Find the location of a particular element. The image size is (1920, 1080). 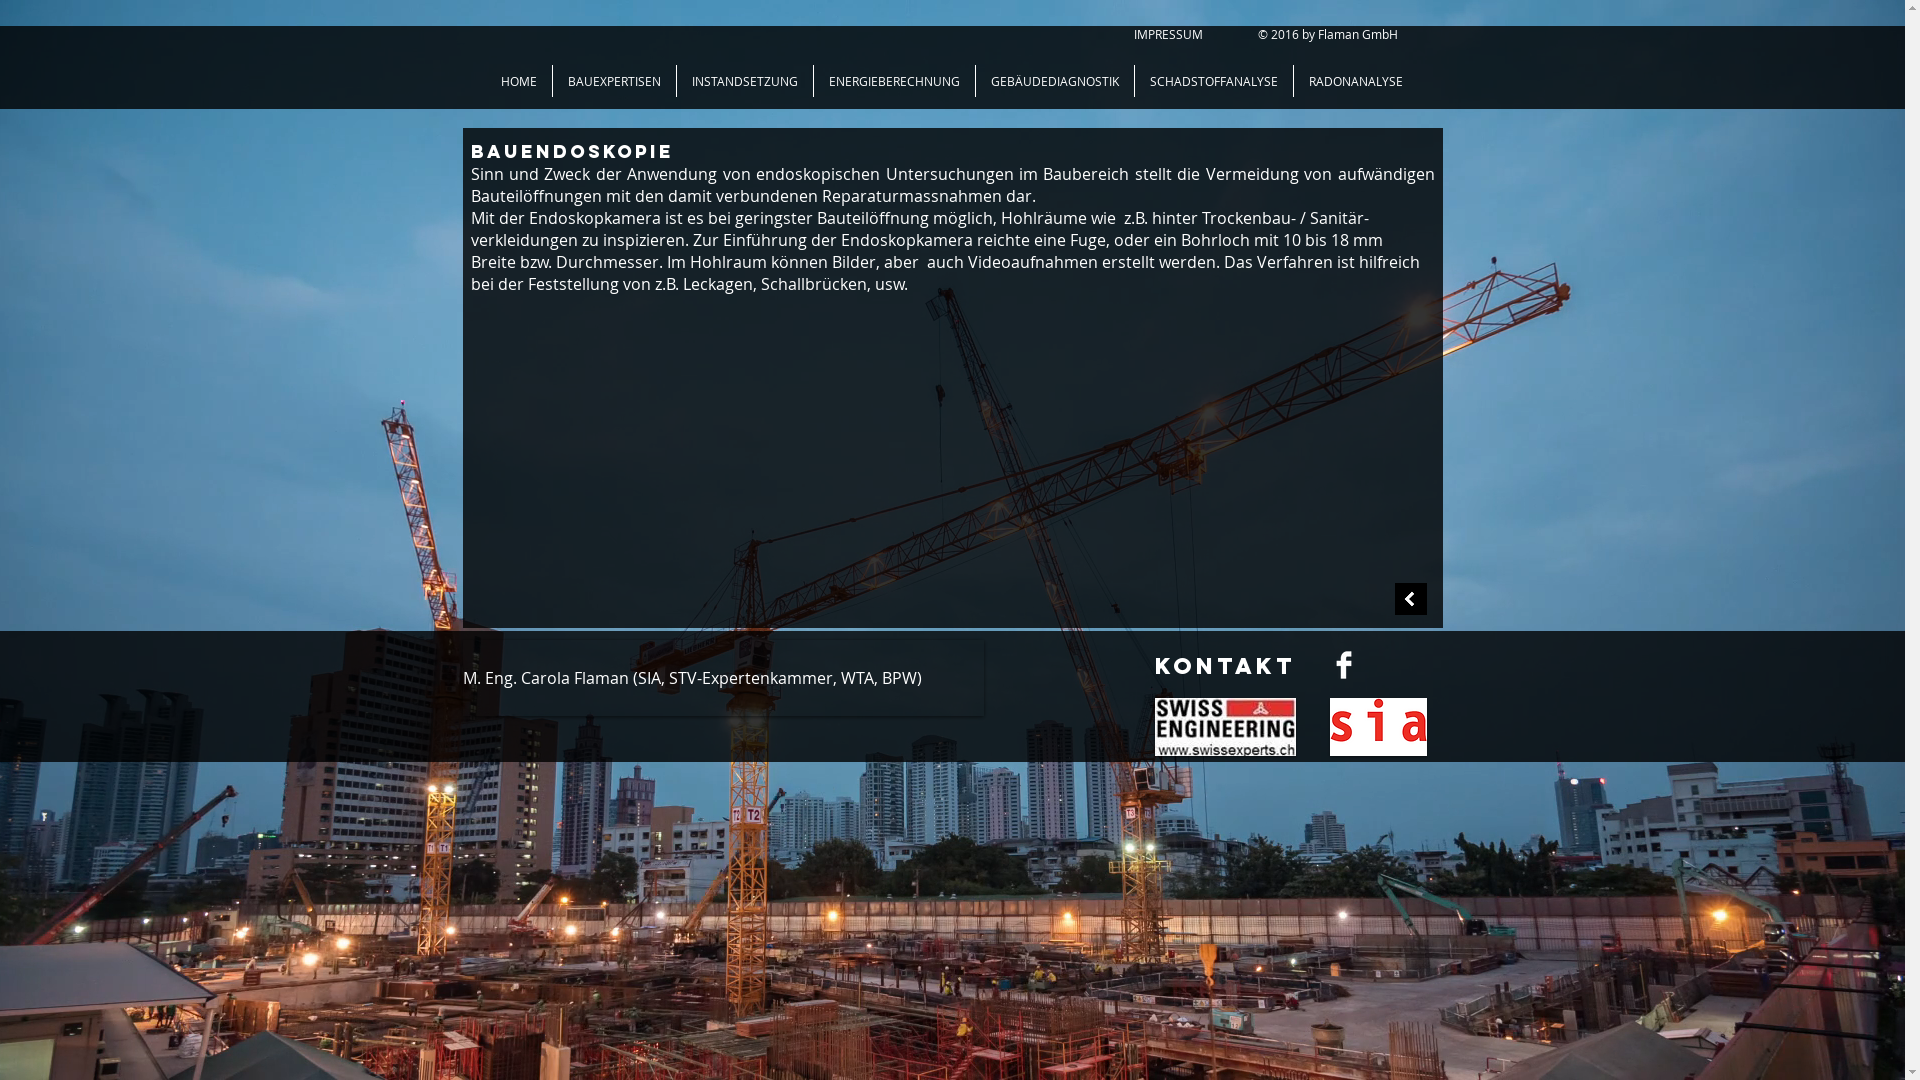

RADONANALYSE is located at coordinates (1356, 81).